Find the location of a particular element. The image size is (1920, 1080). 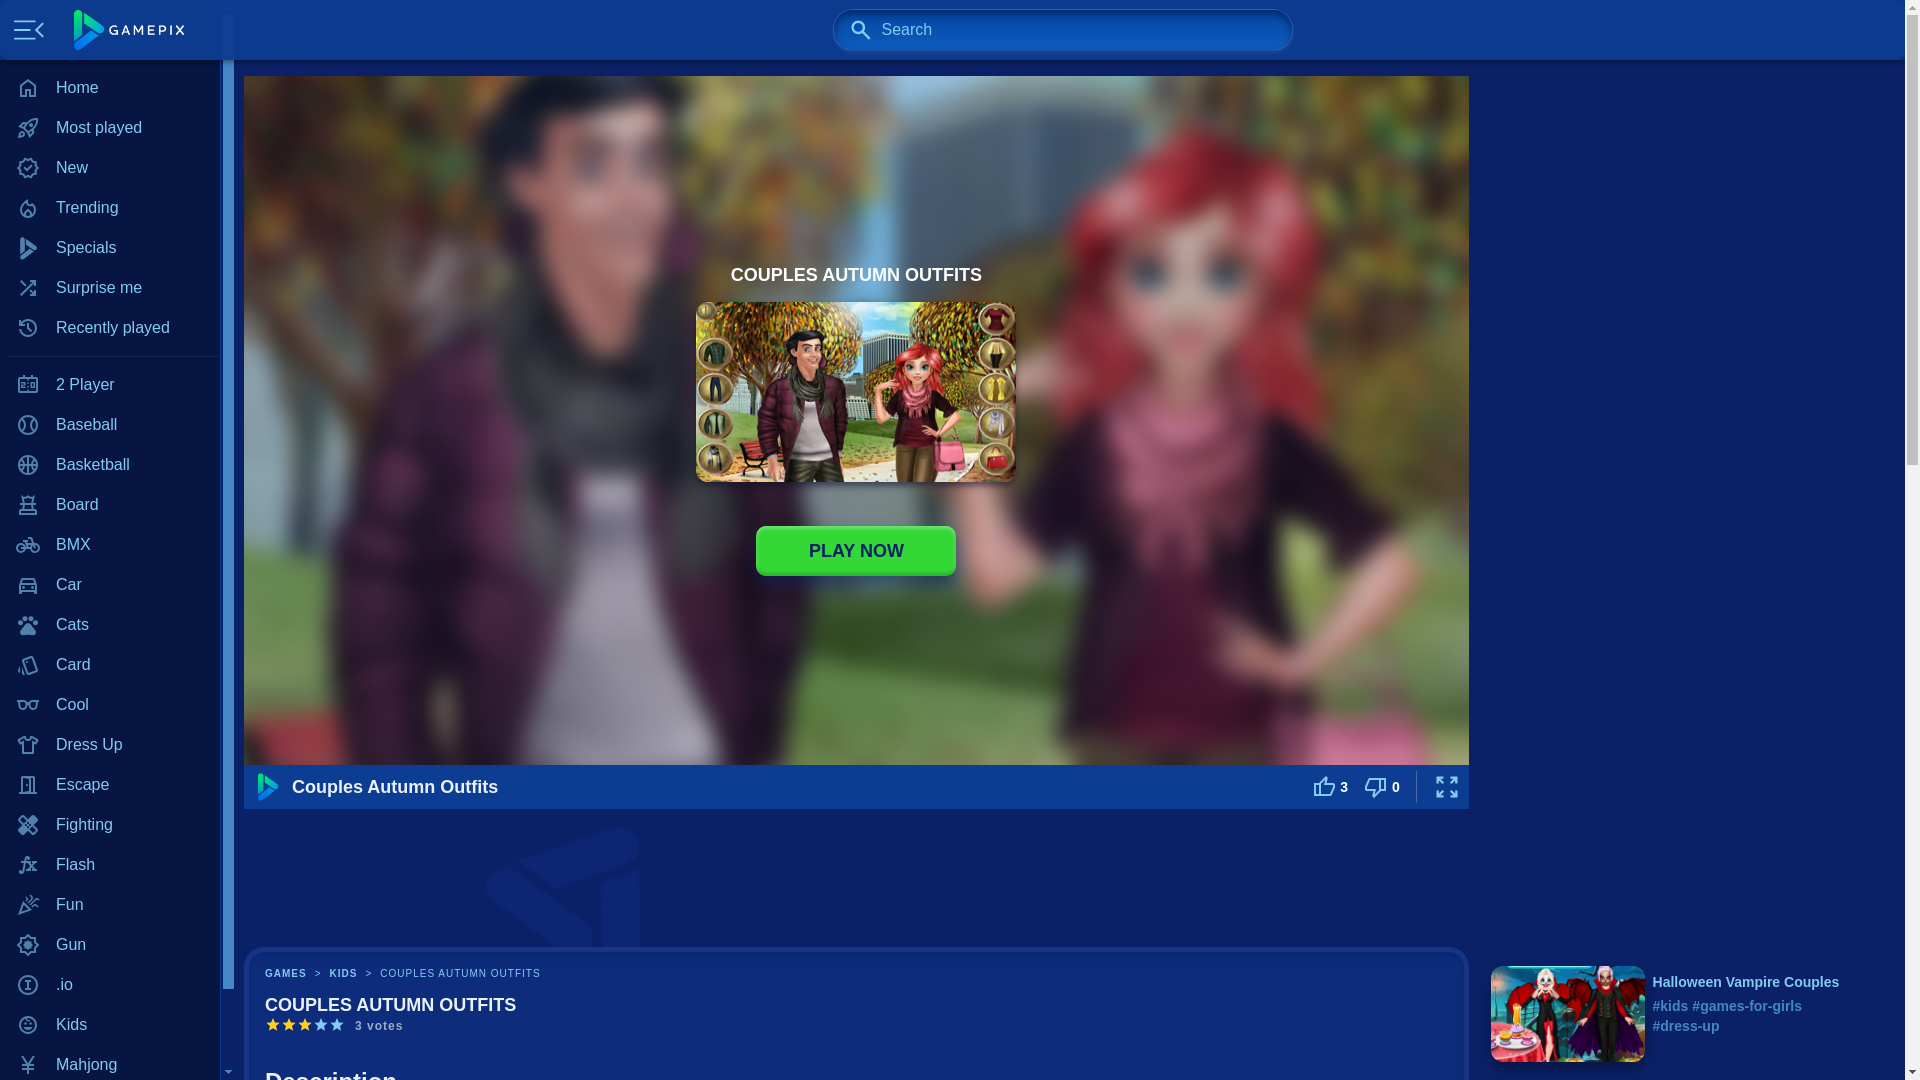

Gun is located at coordinates (110, 944).